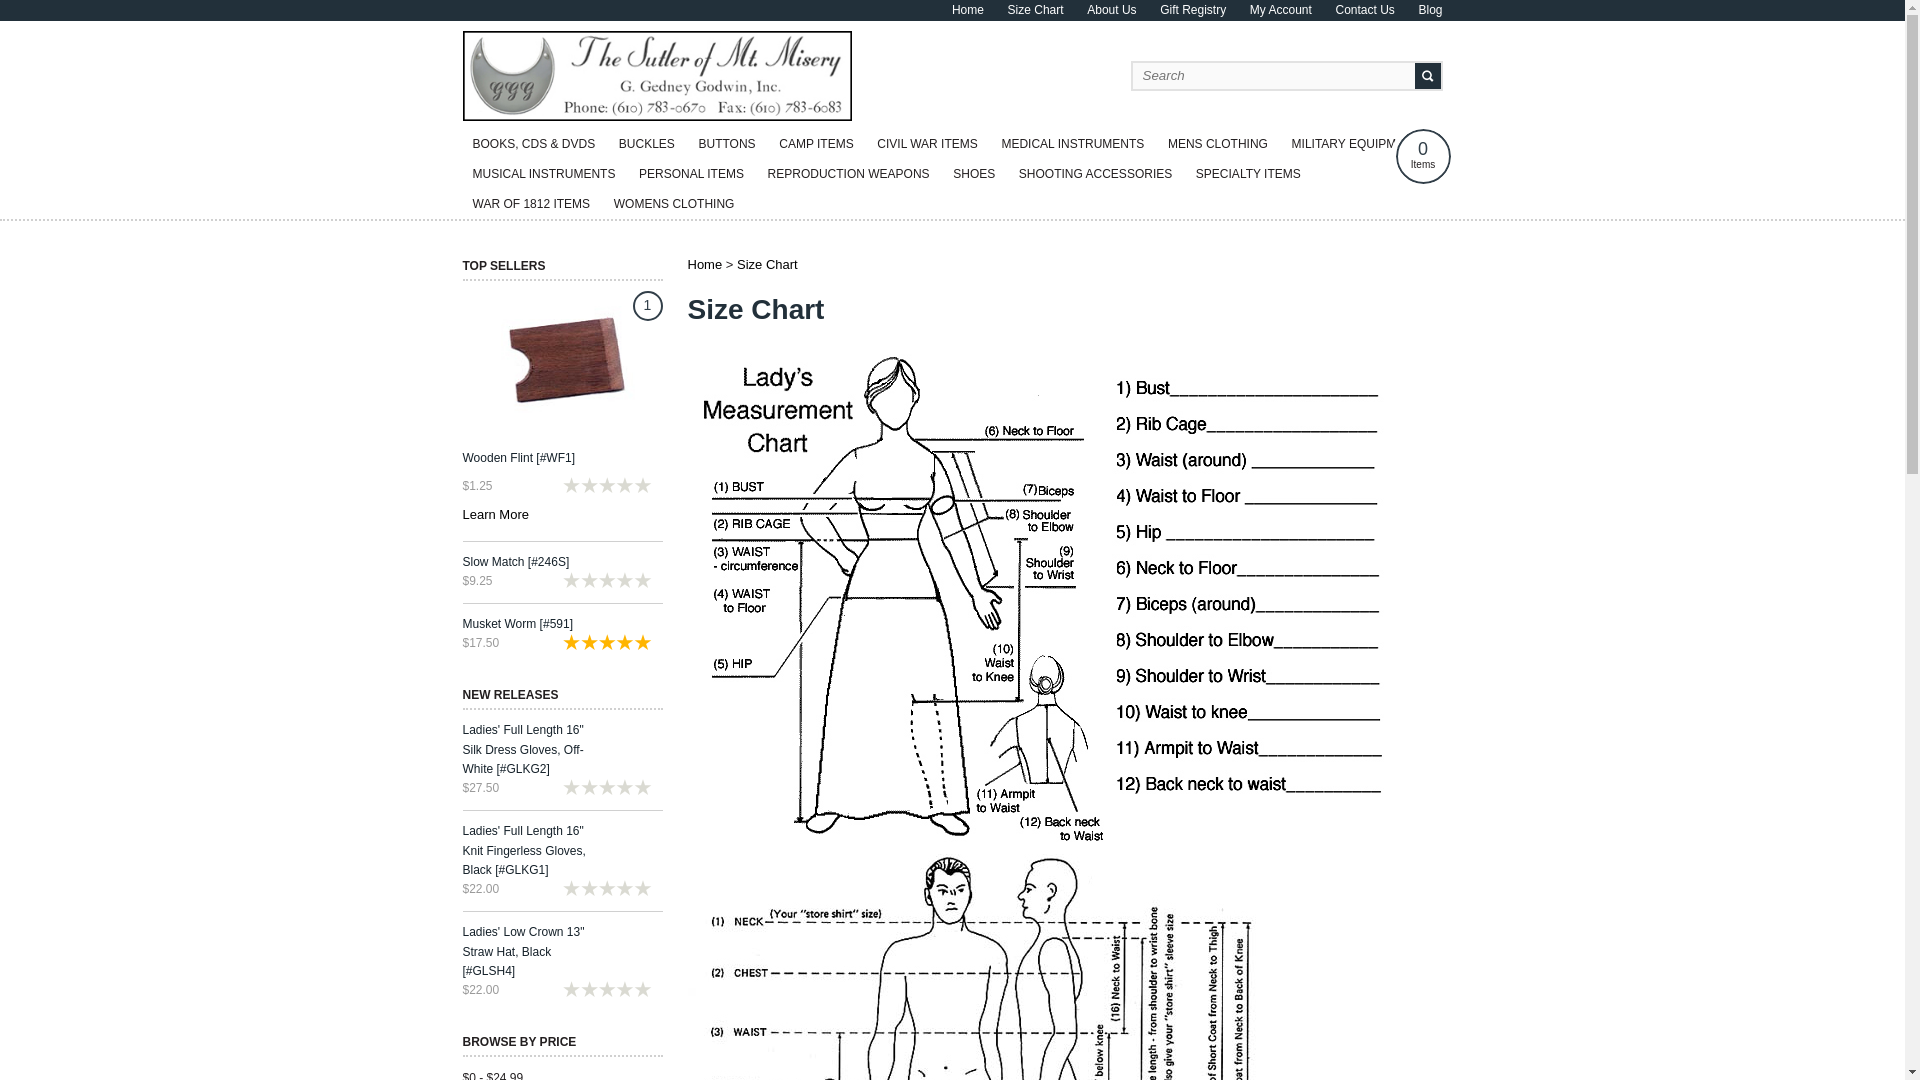 Image resolution: width=1920 pixels, height=1080 pixels. I want to click on Home, so click(968, 10).